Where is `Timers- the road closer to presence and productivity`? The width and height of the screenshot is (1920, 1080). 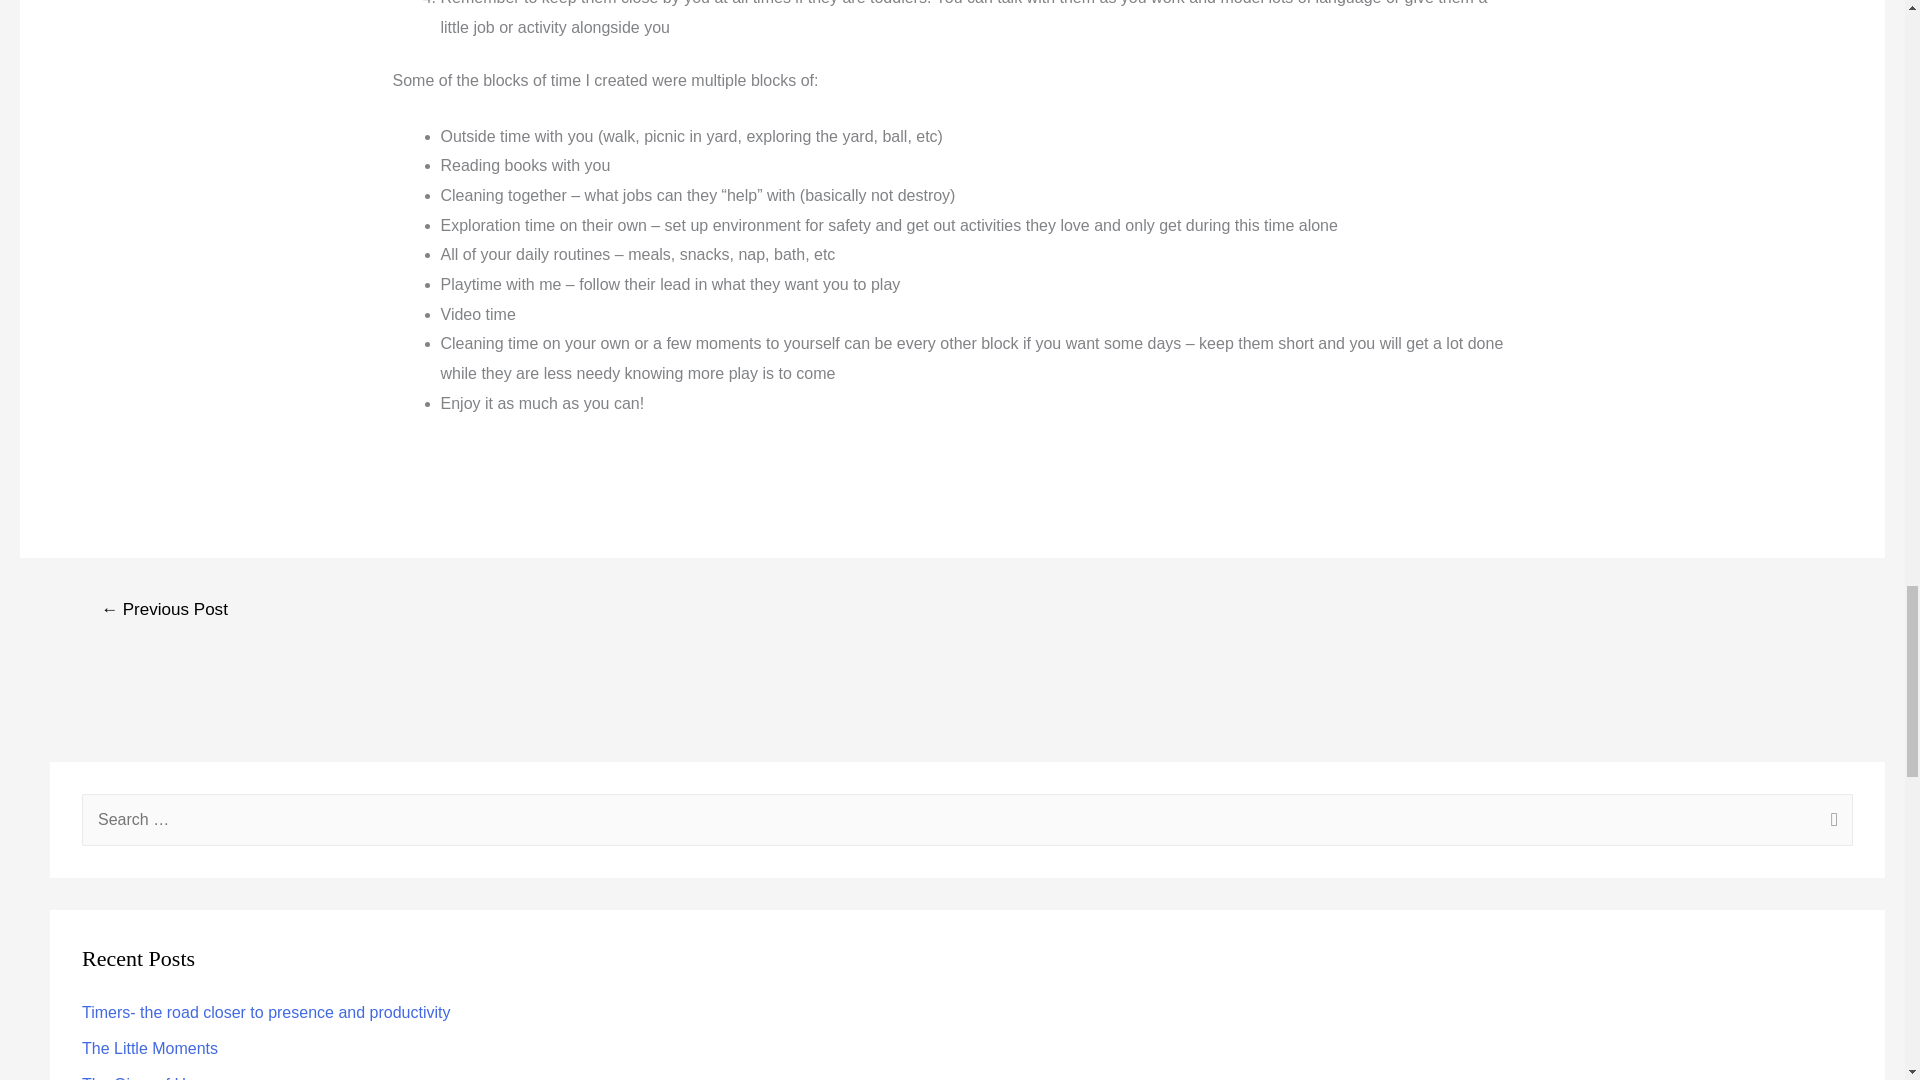 Timers- the road closer to presence and productivity is located at coordinates (266, 1012).